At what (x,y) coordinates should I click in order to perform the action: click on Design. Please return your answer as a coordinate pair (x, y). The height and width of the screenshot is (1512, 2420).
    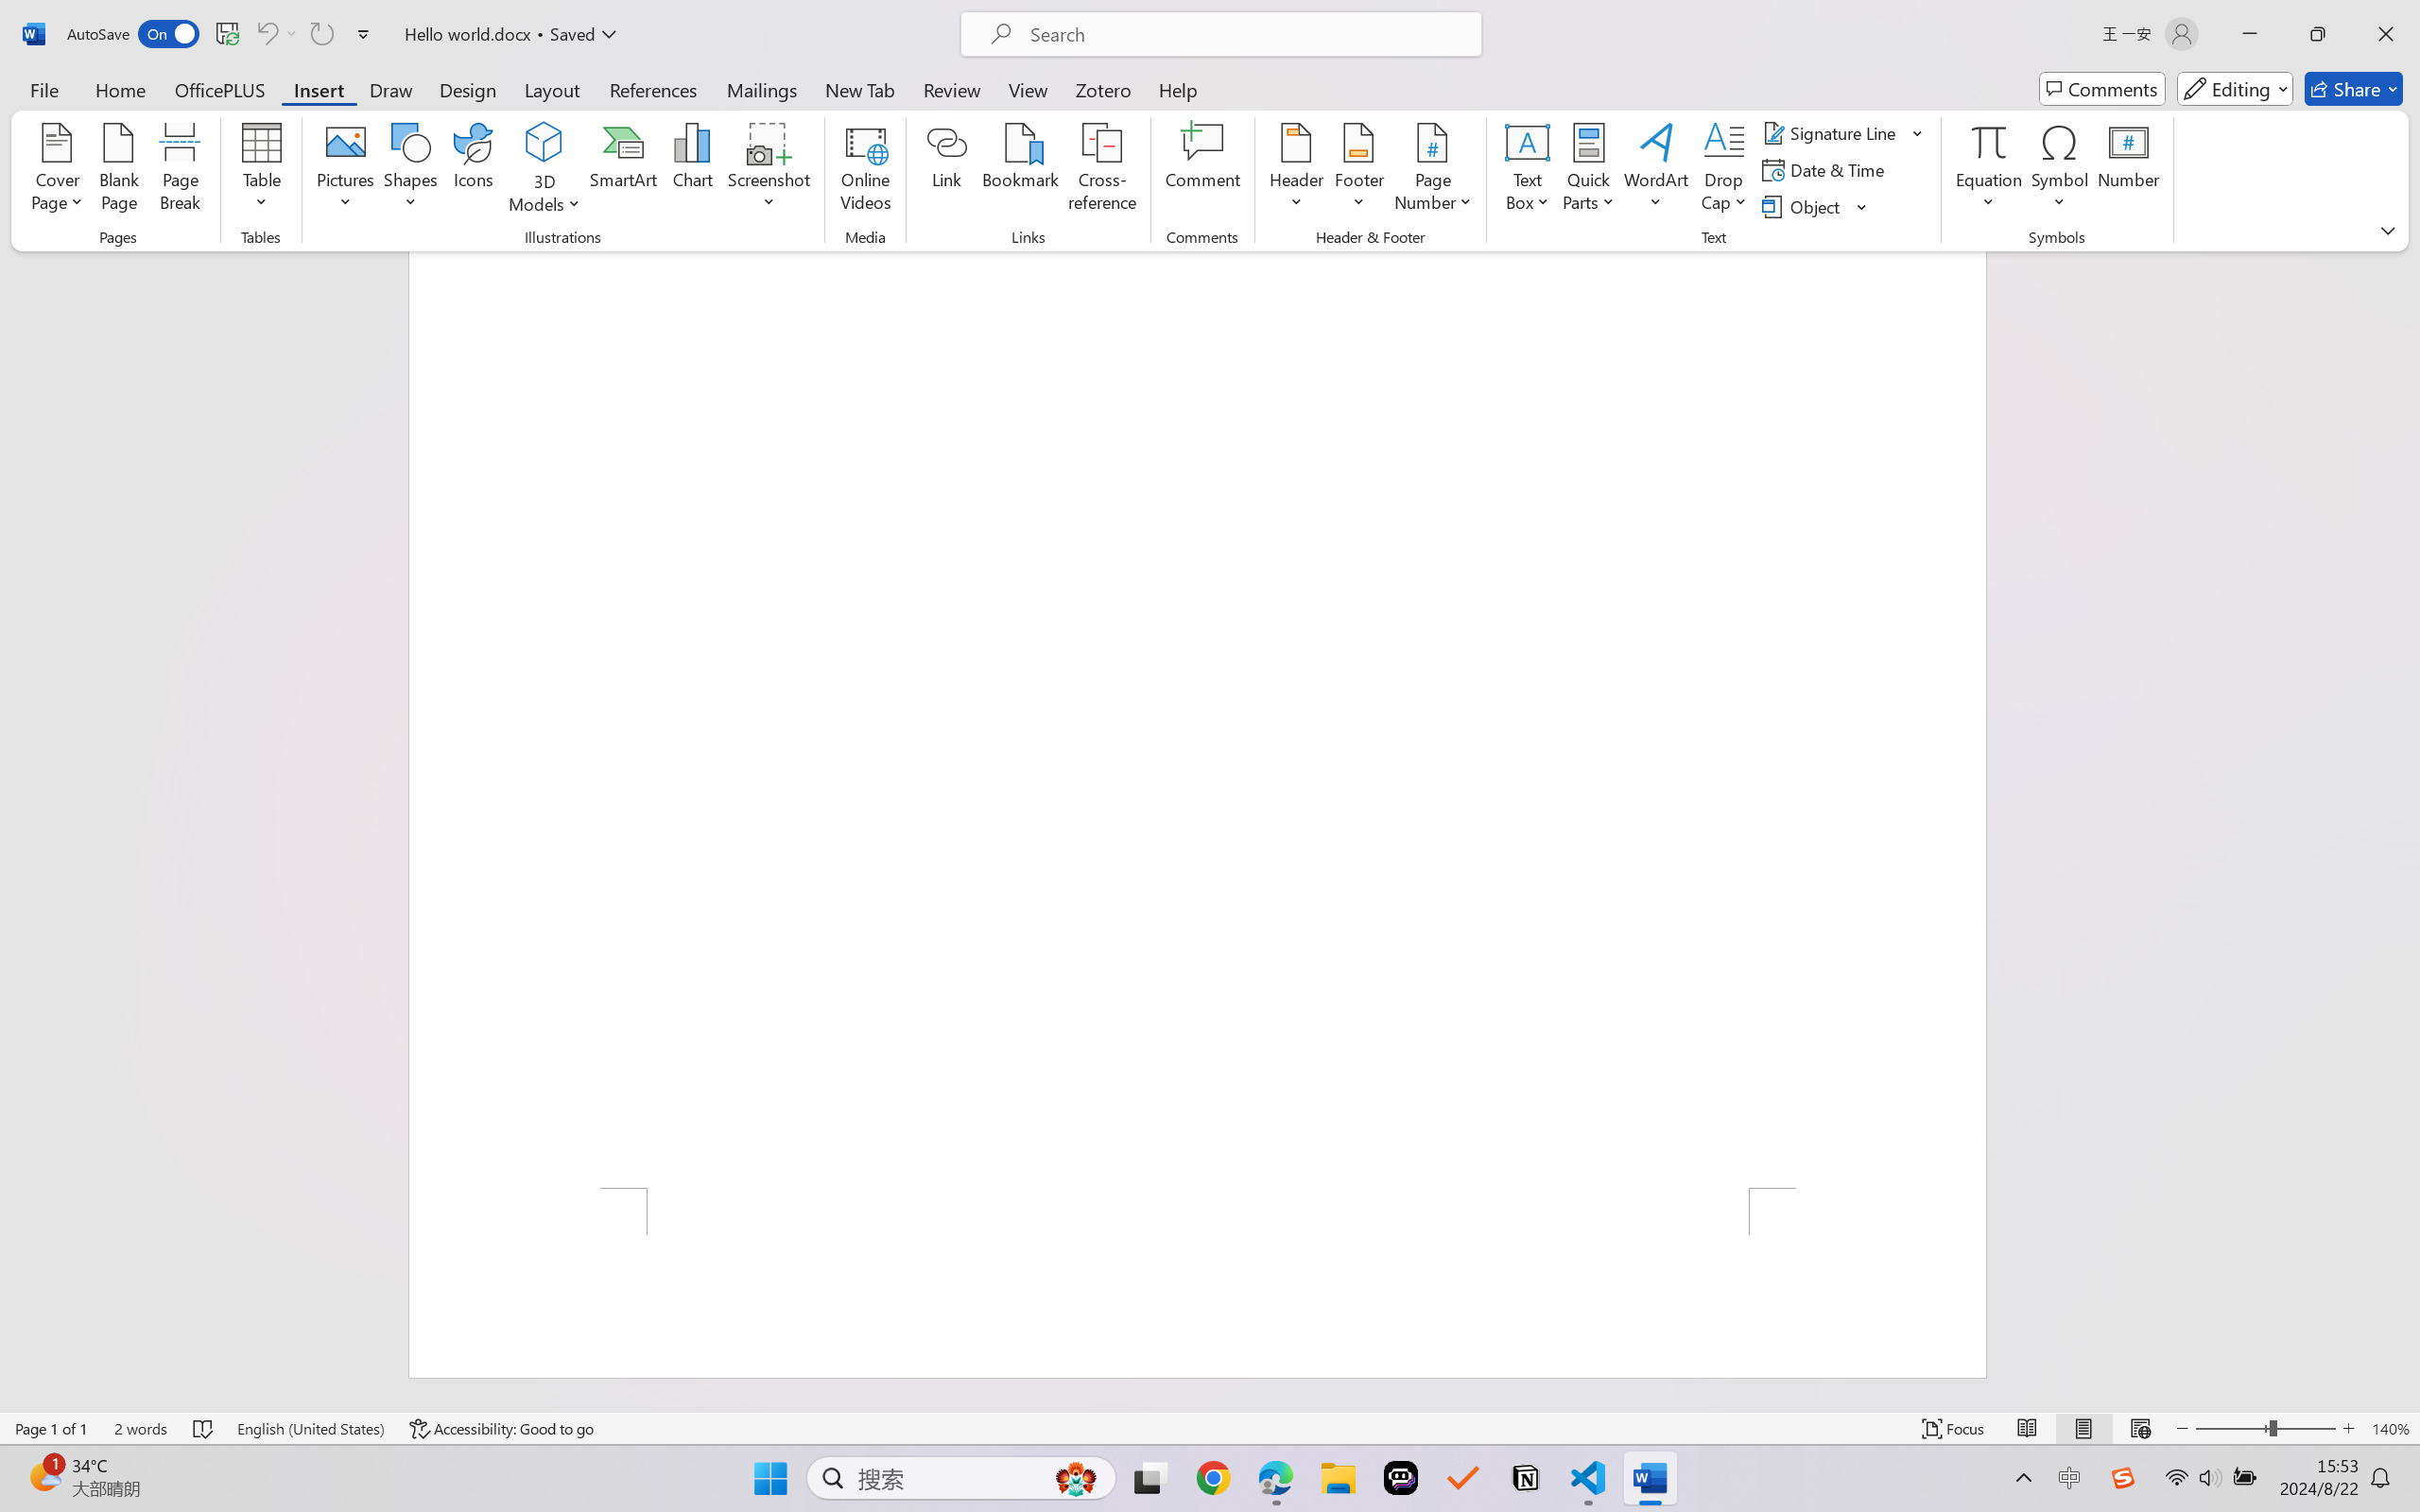
    Looking at the image, I should click on (468, 89).